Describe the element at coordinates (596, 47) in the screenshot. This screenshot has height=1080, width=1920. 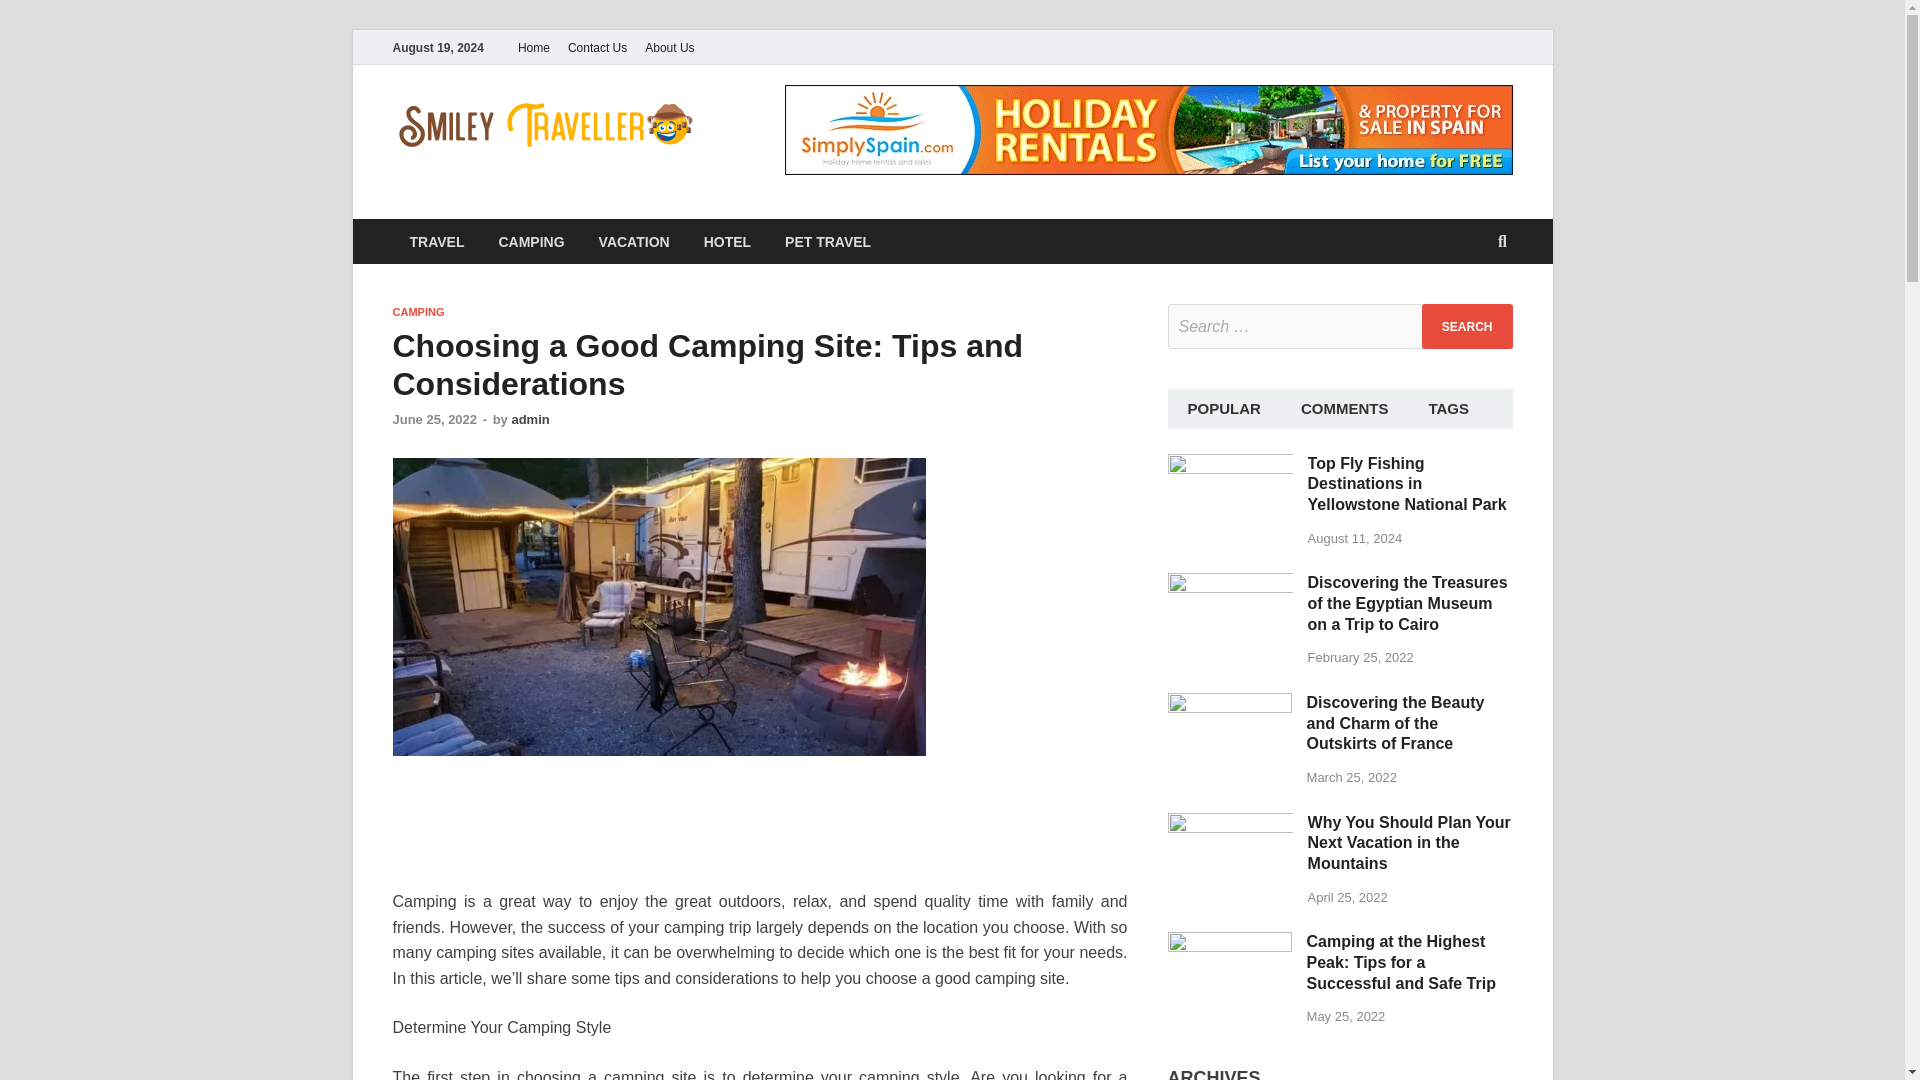
I see `Contact Us` at that location.